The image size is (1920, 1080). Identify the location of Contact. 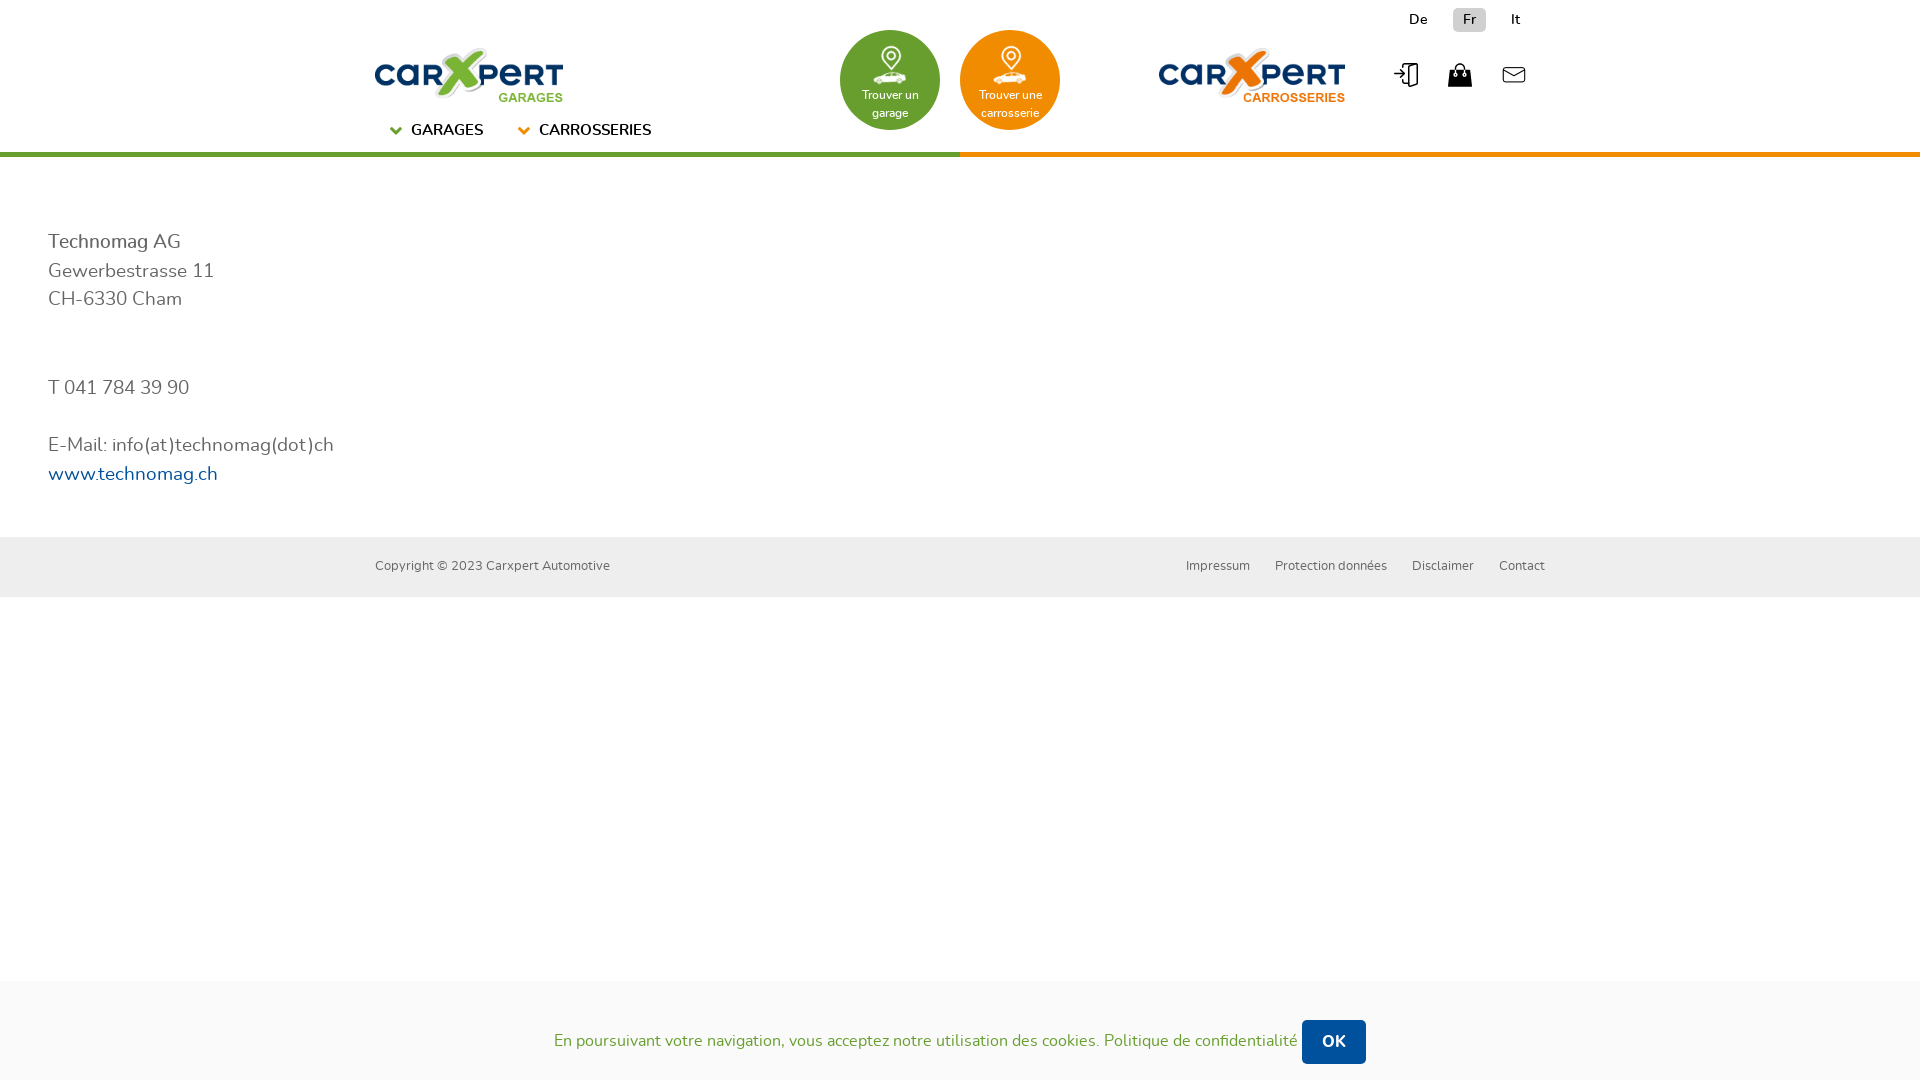
(1514, 75).